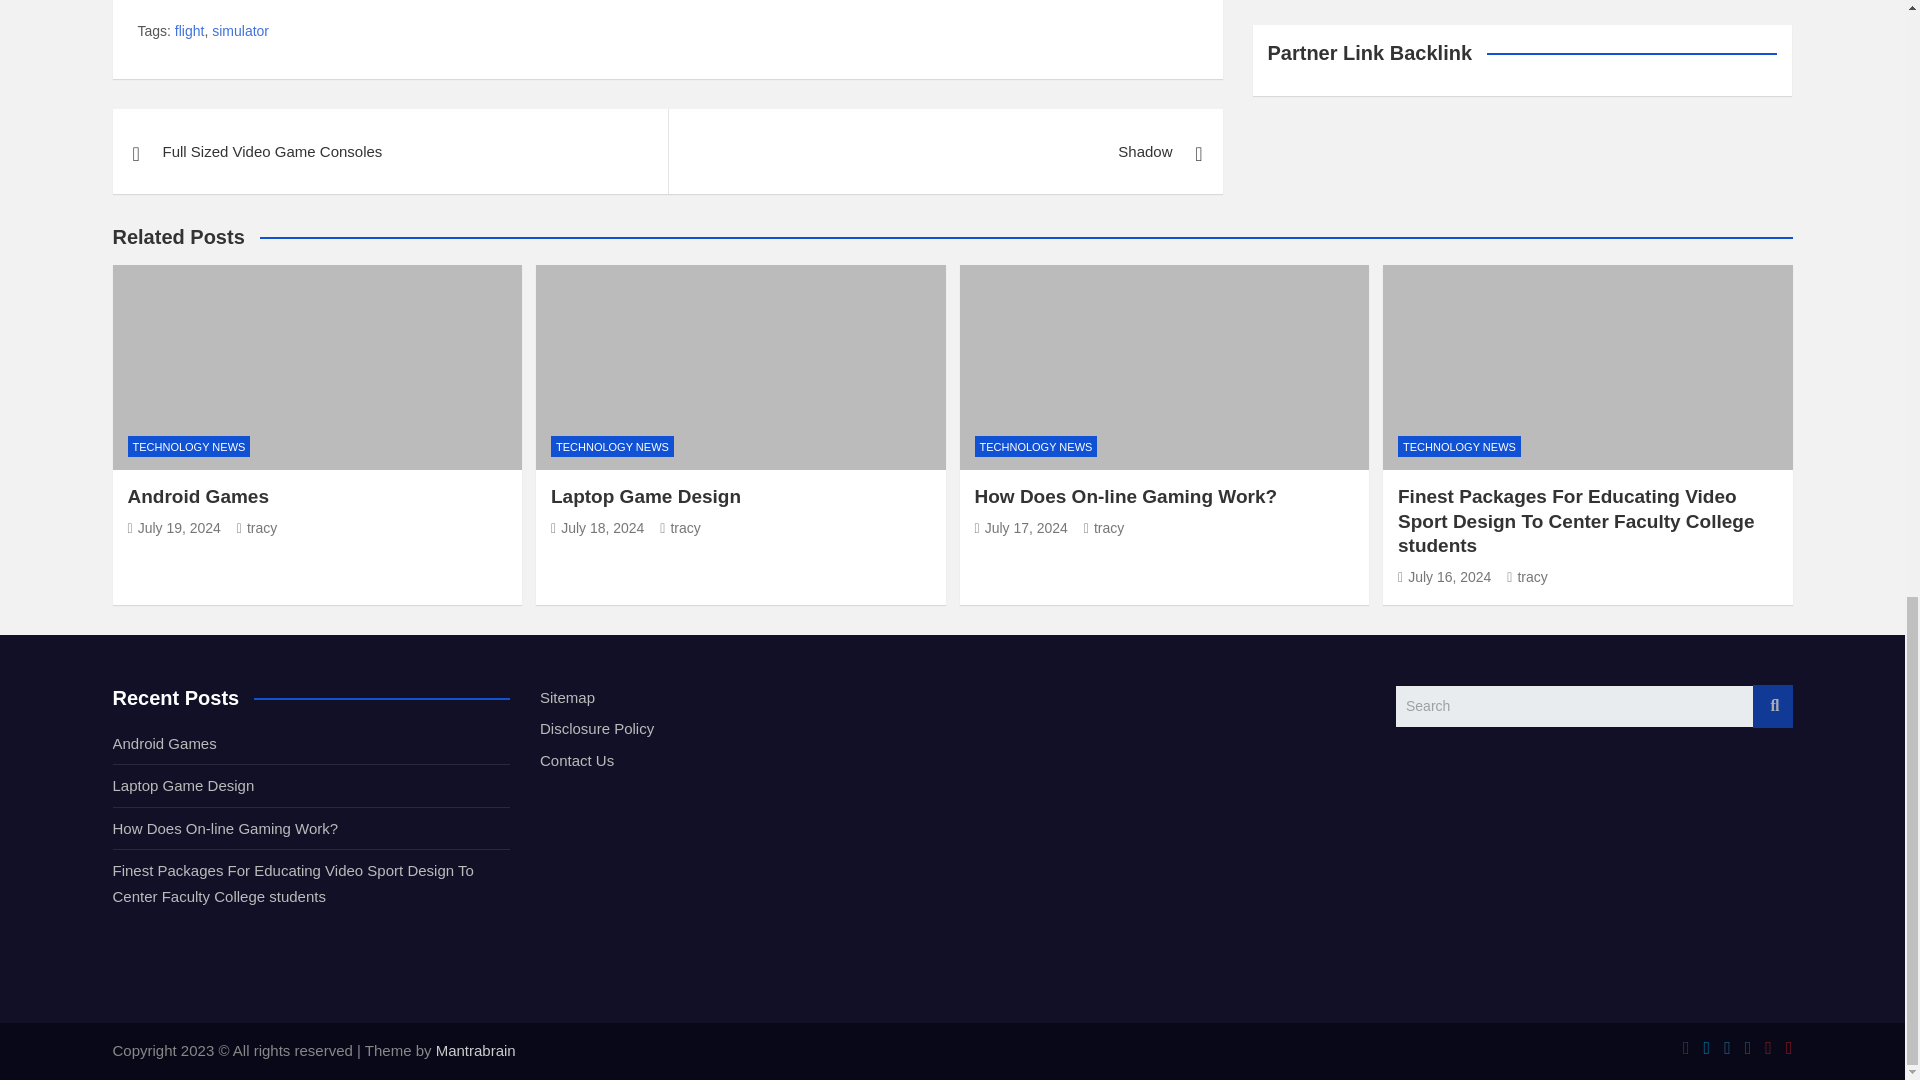 The image size is (1920, 1080). I want to click on Full Sized Video Game Consoles, so click(388, 152).